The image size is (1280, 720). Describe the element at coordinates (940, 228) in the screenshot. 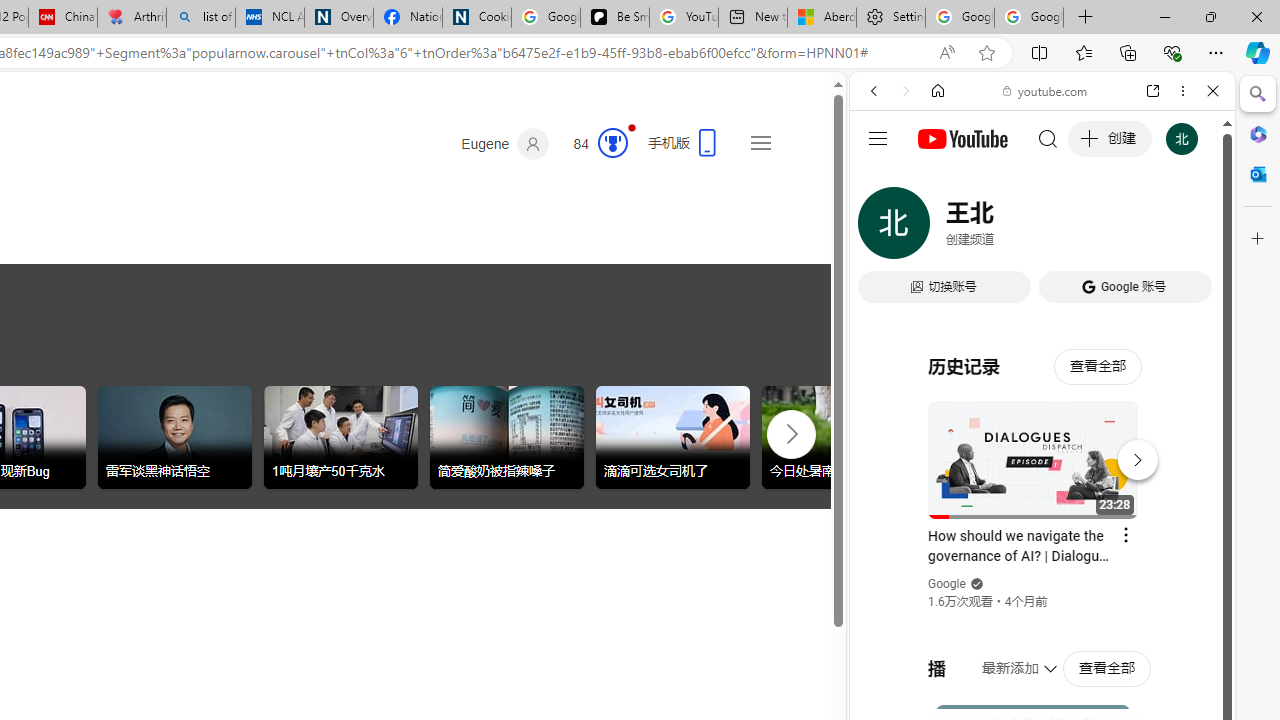

I see `IMAGES` at that location.